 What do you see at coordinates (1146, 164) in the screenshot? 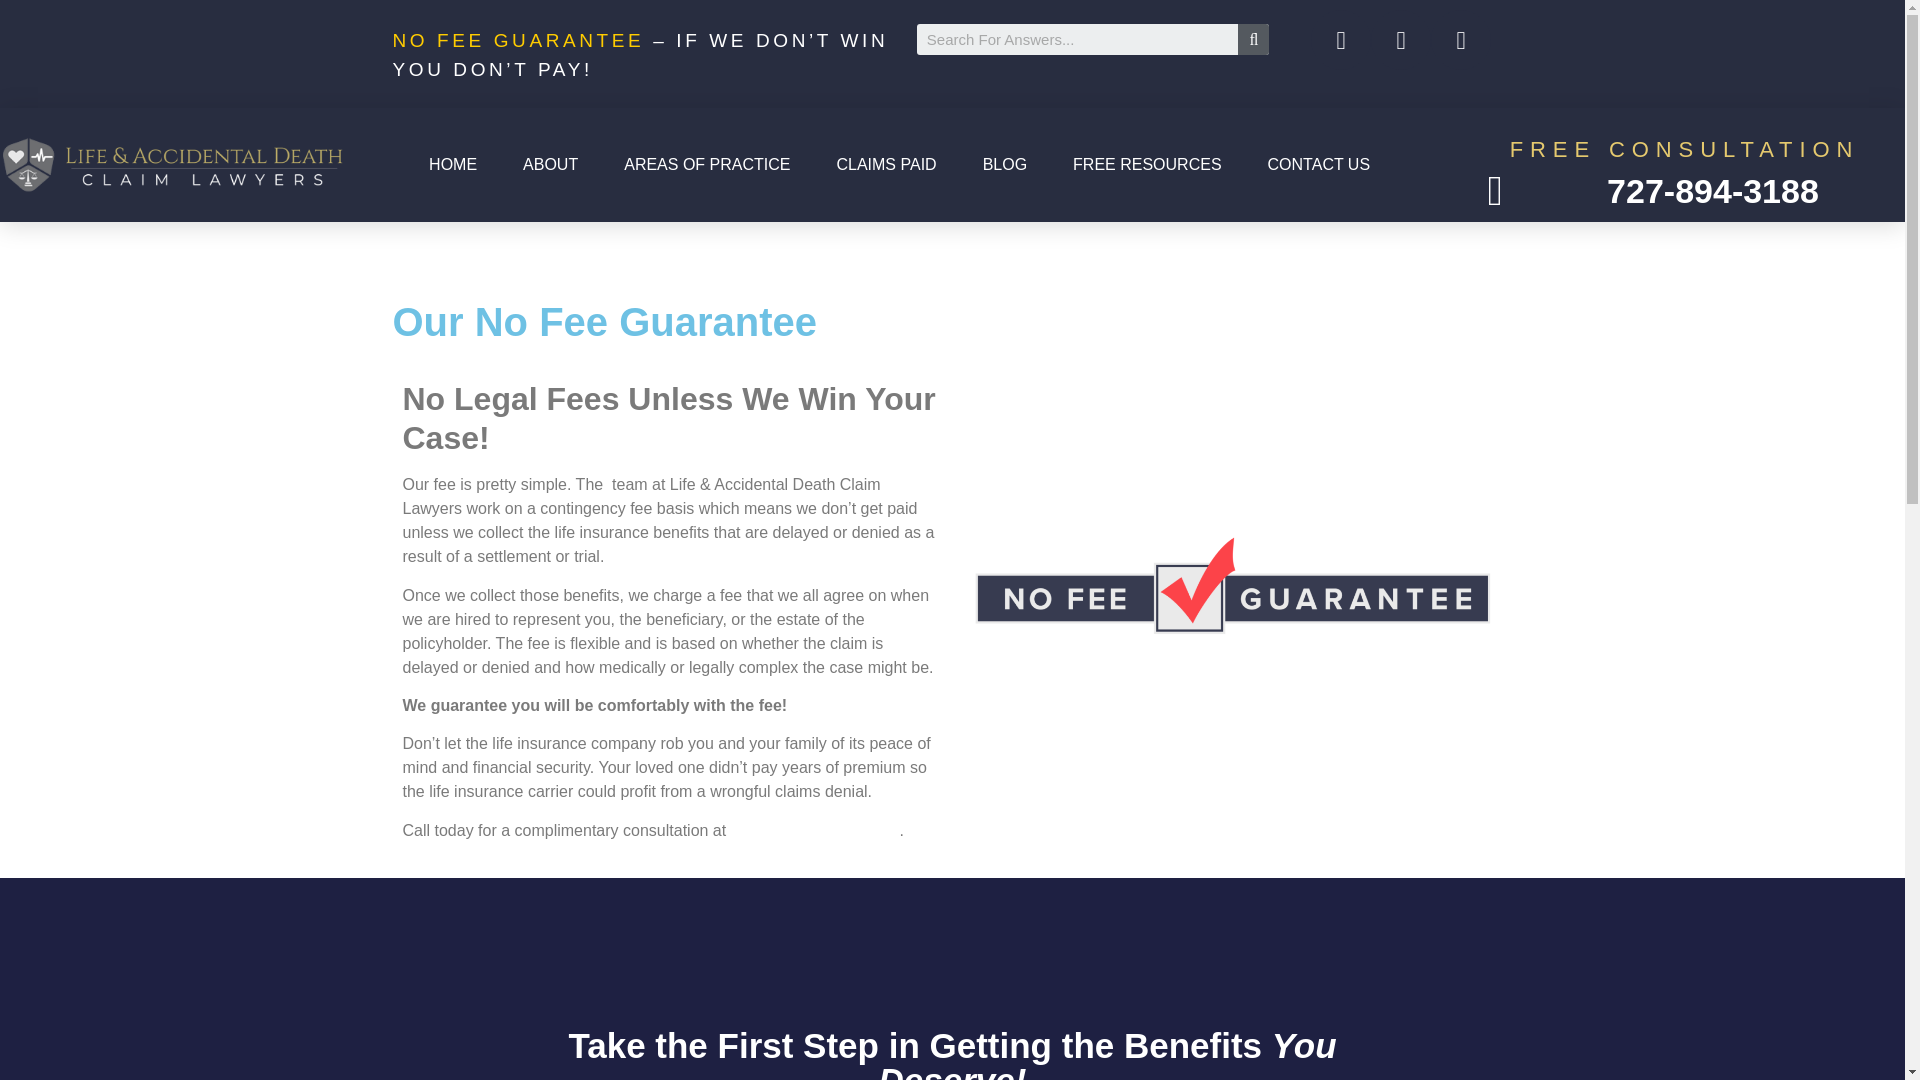
I see `FREE RESOURCES` at bounding box center [1146, 164].